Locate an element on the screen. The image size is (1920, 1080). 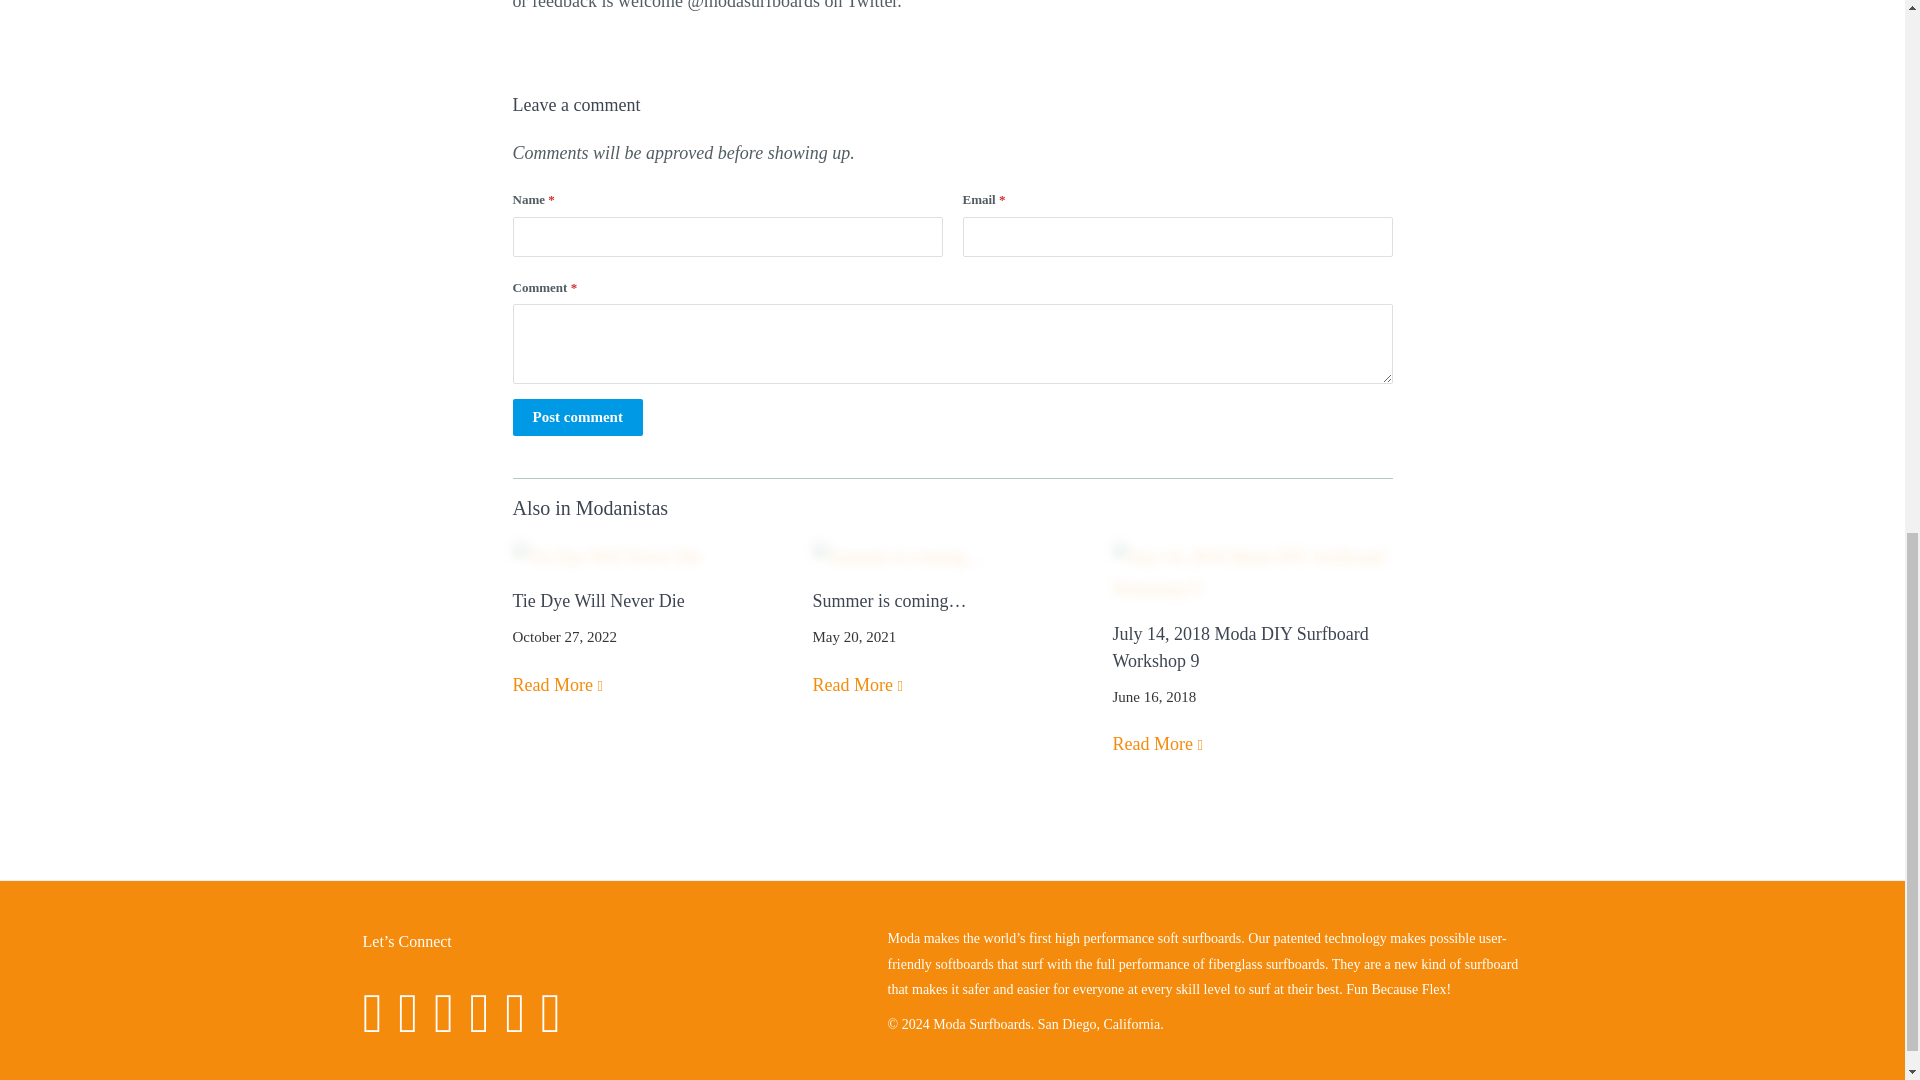
July 14, 2018 Moda DIY Surfboard Workshop 9 is located at coordinates (1239, 647).